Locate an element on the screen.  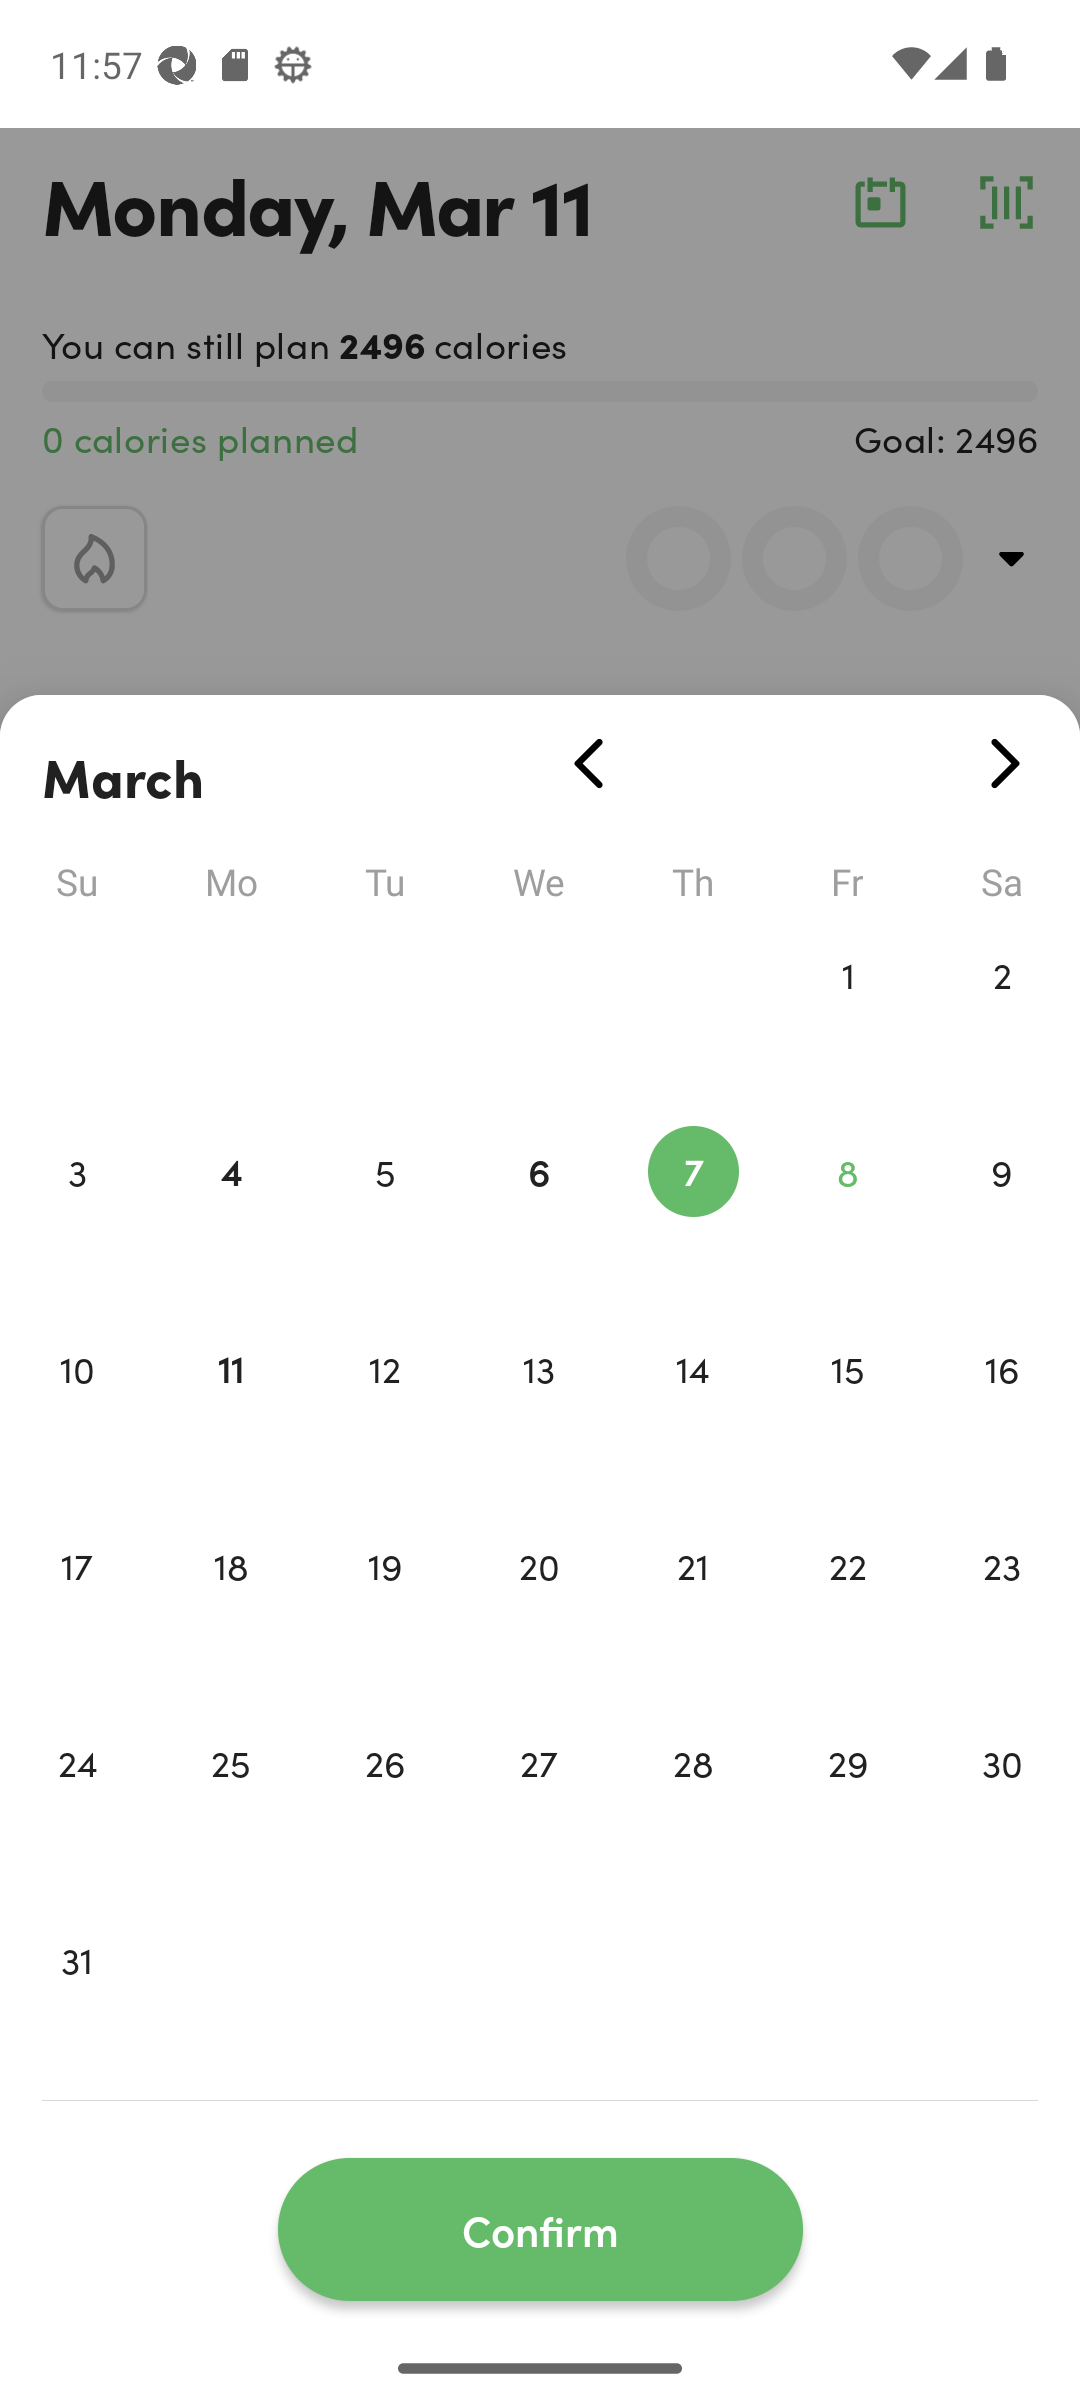
4 is located at coordinates (230, 1214).